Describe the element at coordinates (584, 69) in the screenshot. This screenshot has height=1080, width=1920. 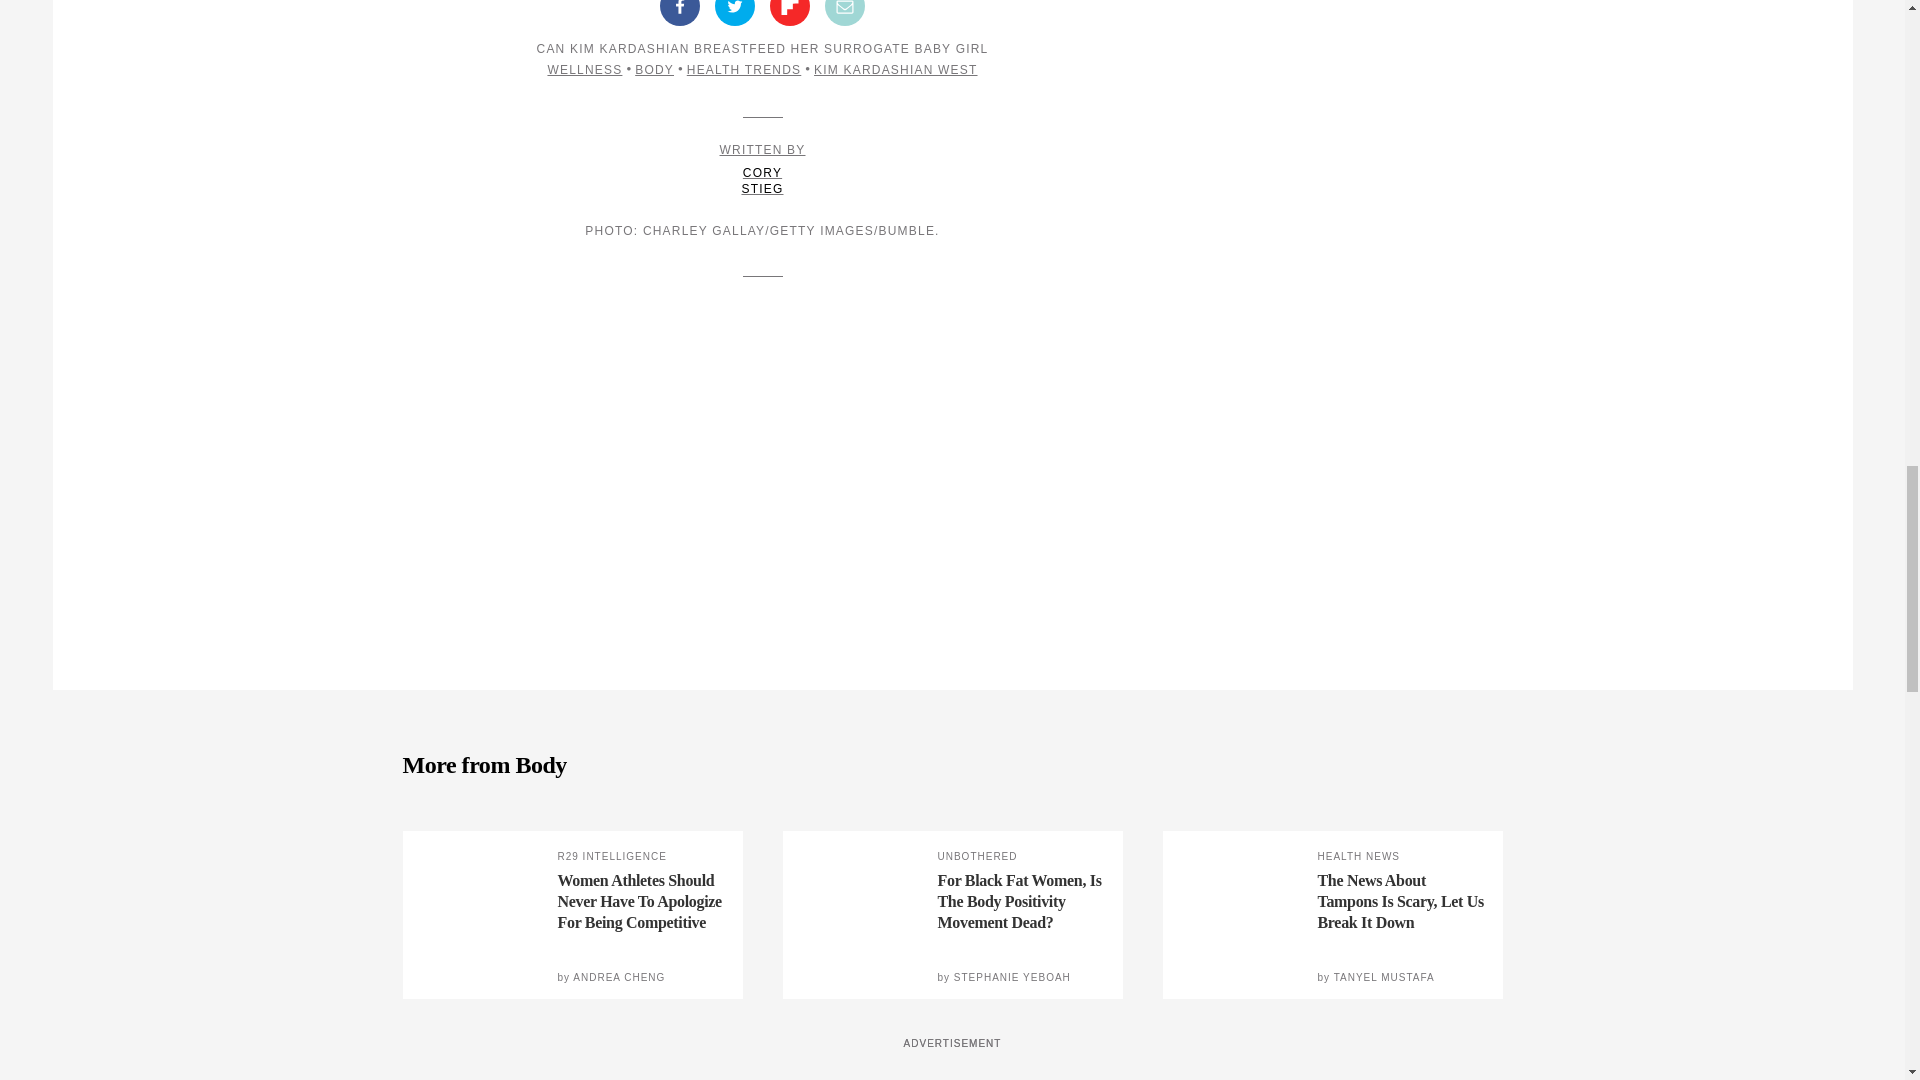
I see `HEALTH TRENDS` at that location.